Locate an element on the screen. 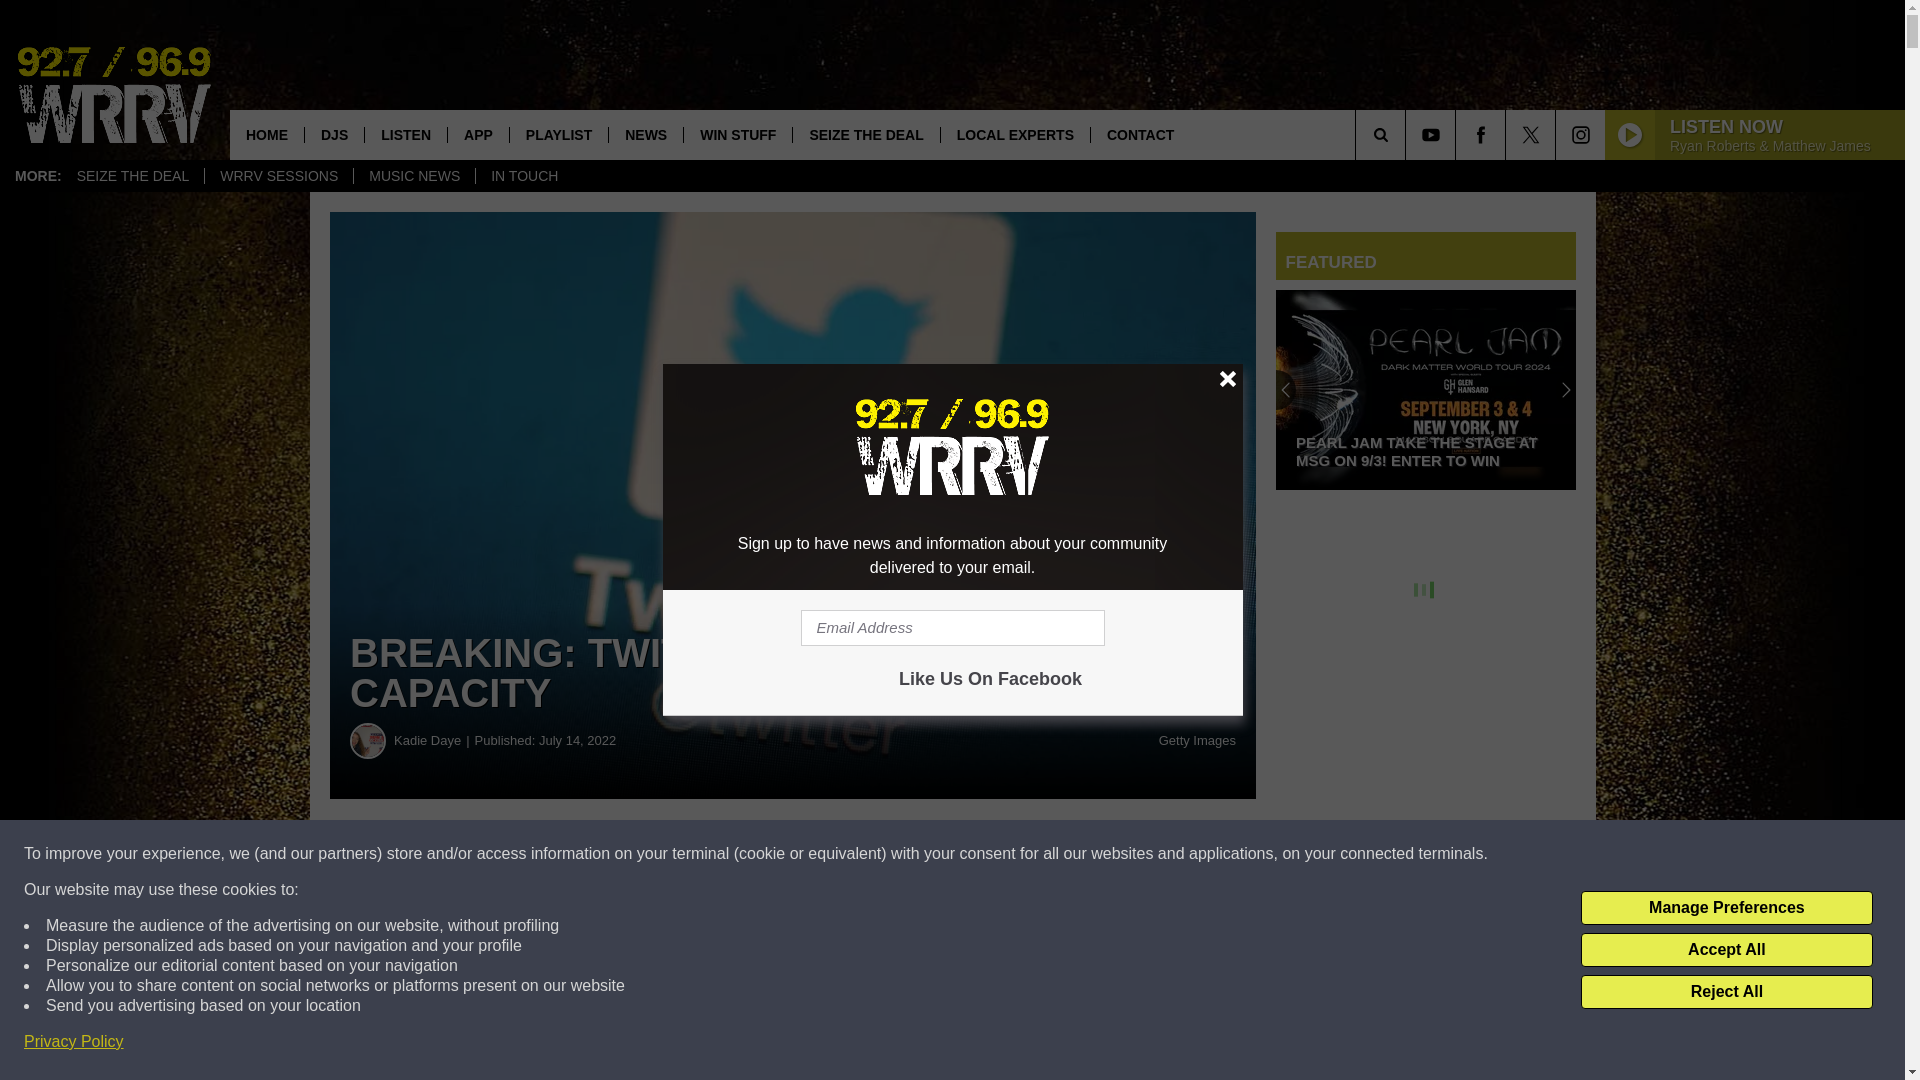 This screenshot has width=1920, height=1080. Accept All is located at coordinates (1726, 950).